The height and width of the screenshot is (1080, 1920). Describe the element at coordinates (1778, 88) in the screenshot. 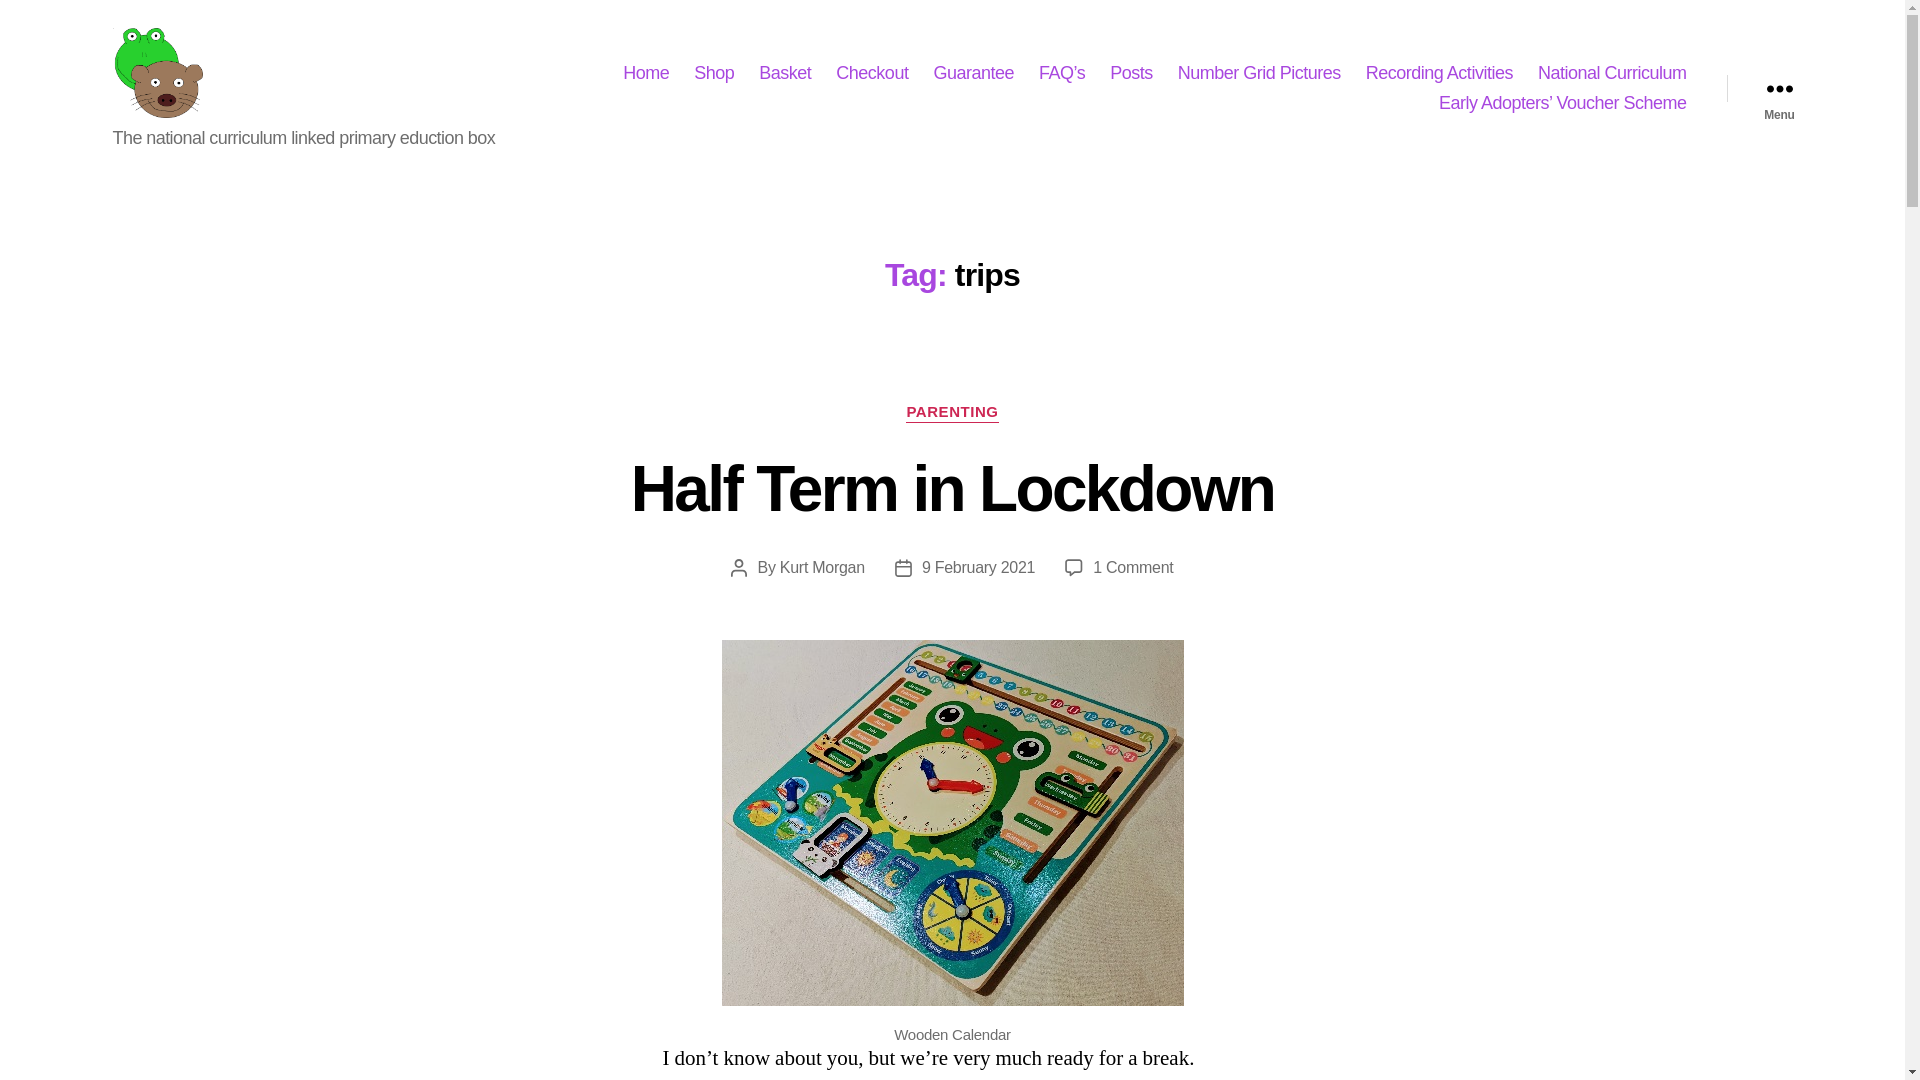

I see `Menu` at that location.